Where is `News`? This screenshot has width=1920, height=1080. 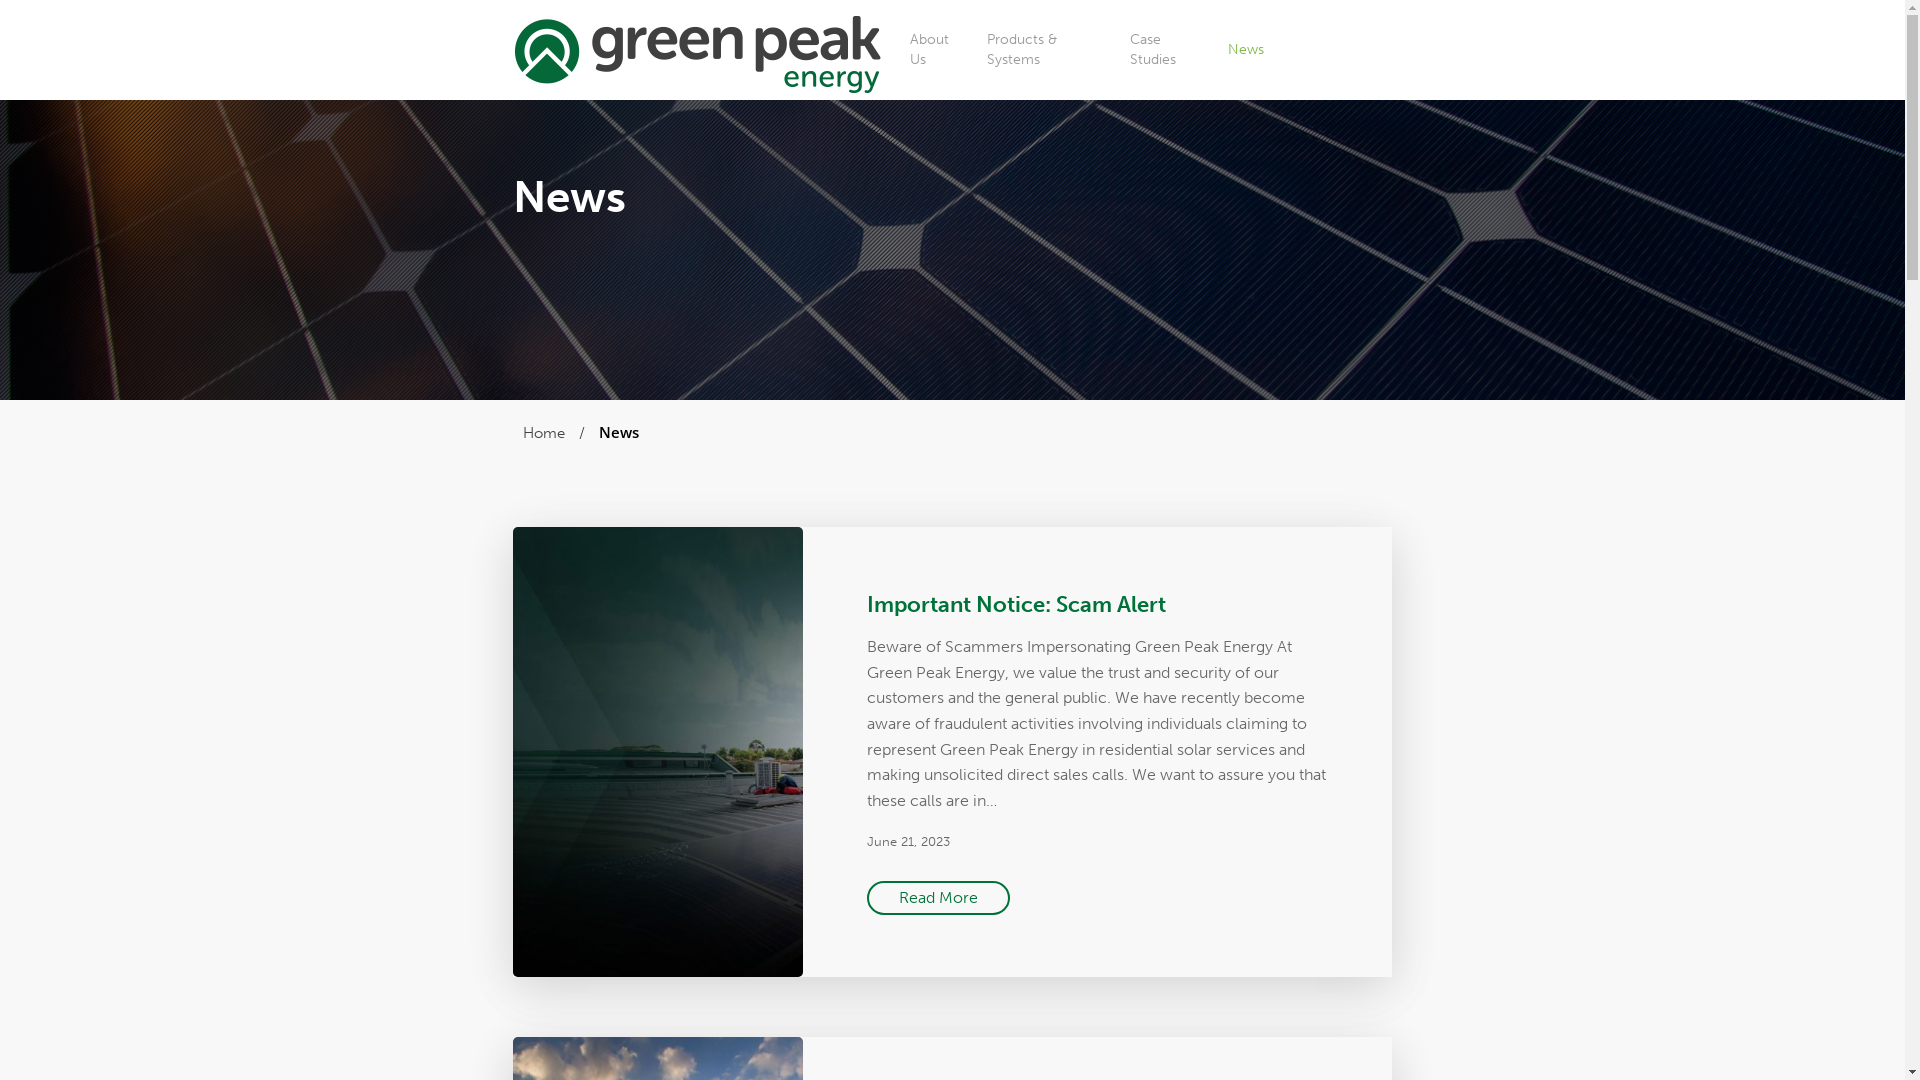
News is located at coordinates (1246, 50).